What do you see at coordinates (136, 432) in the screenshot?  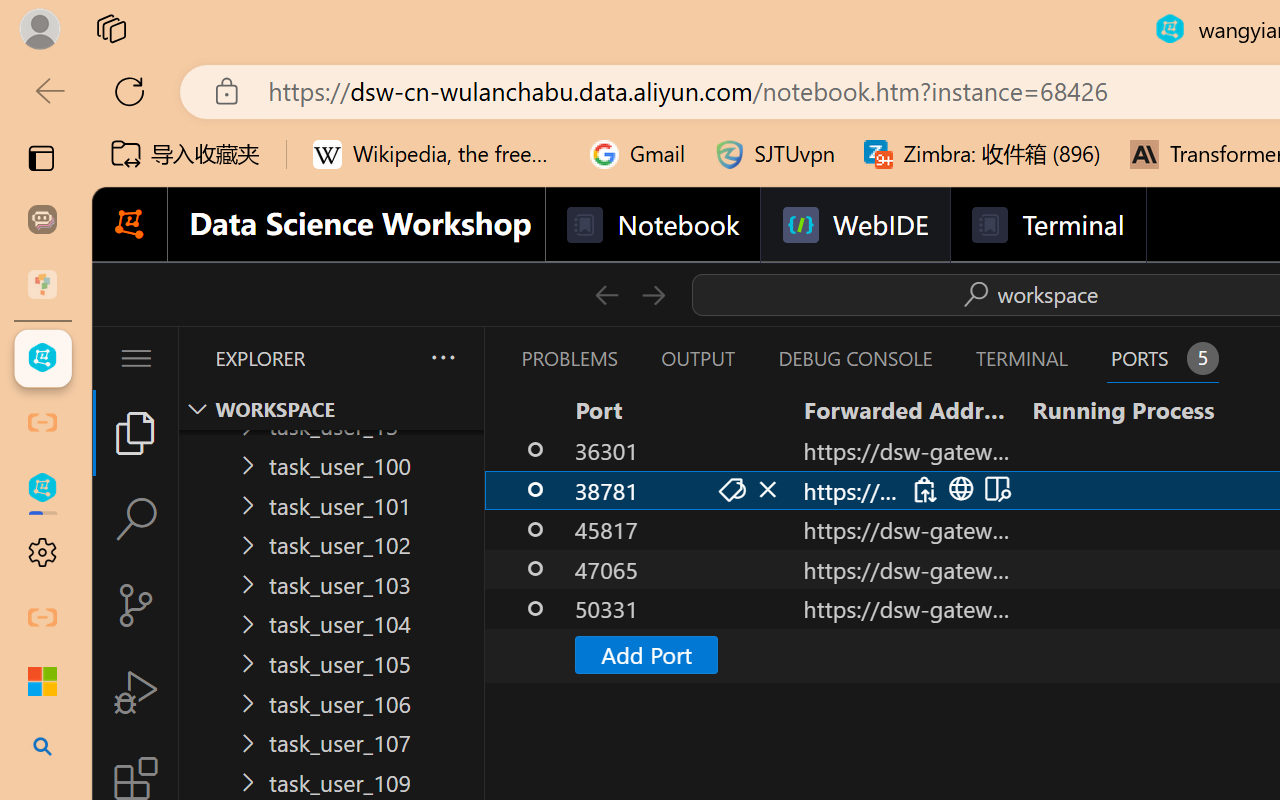 I see `Explorer (Ctrl+Shift+E)` at bounding box center [136, 432].